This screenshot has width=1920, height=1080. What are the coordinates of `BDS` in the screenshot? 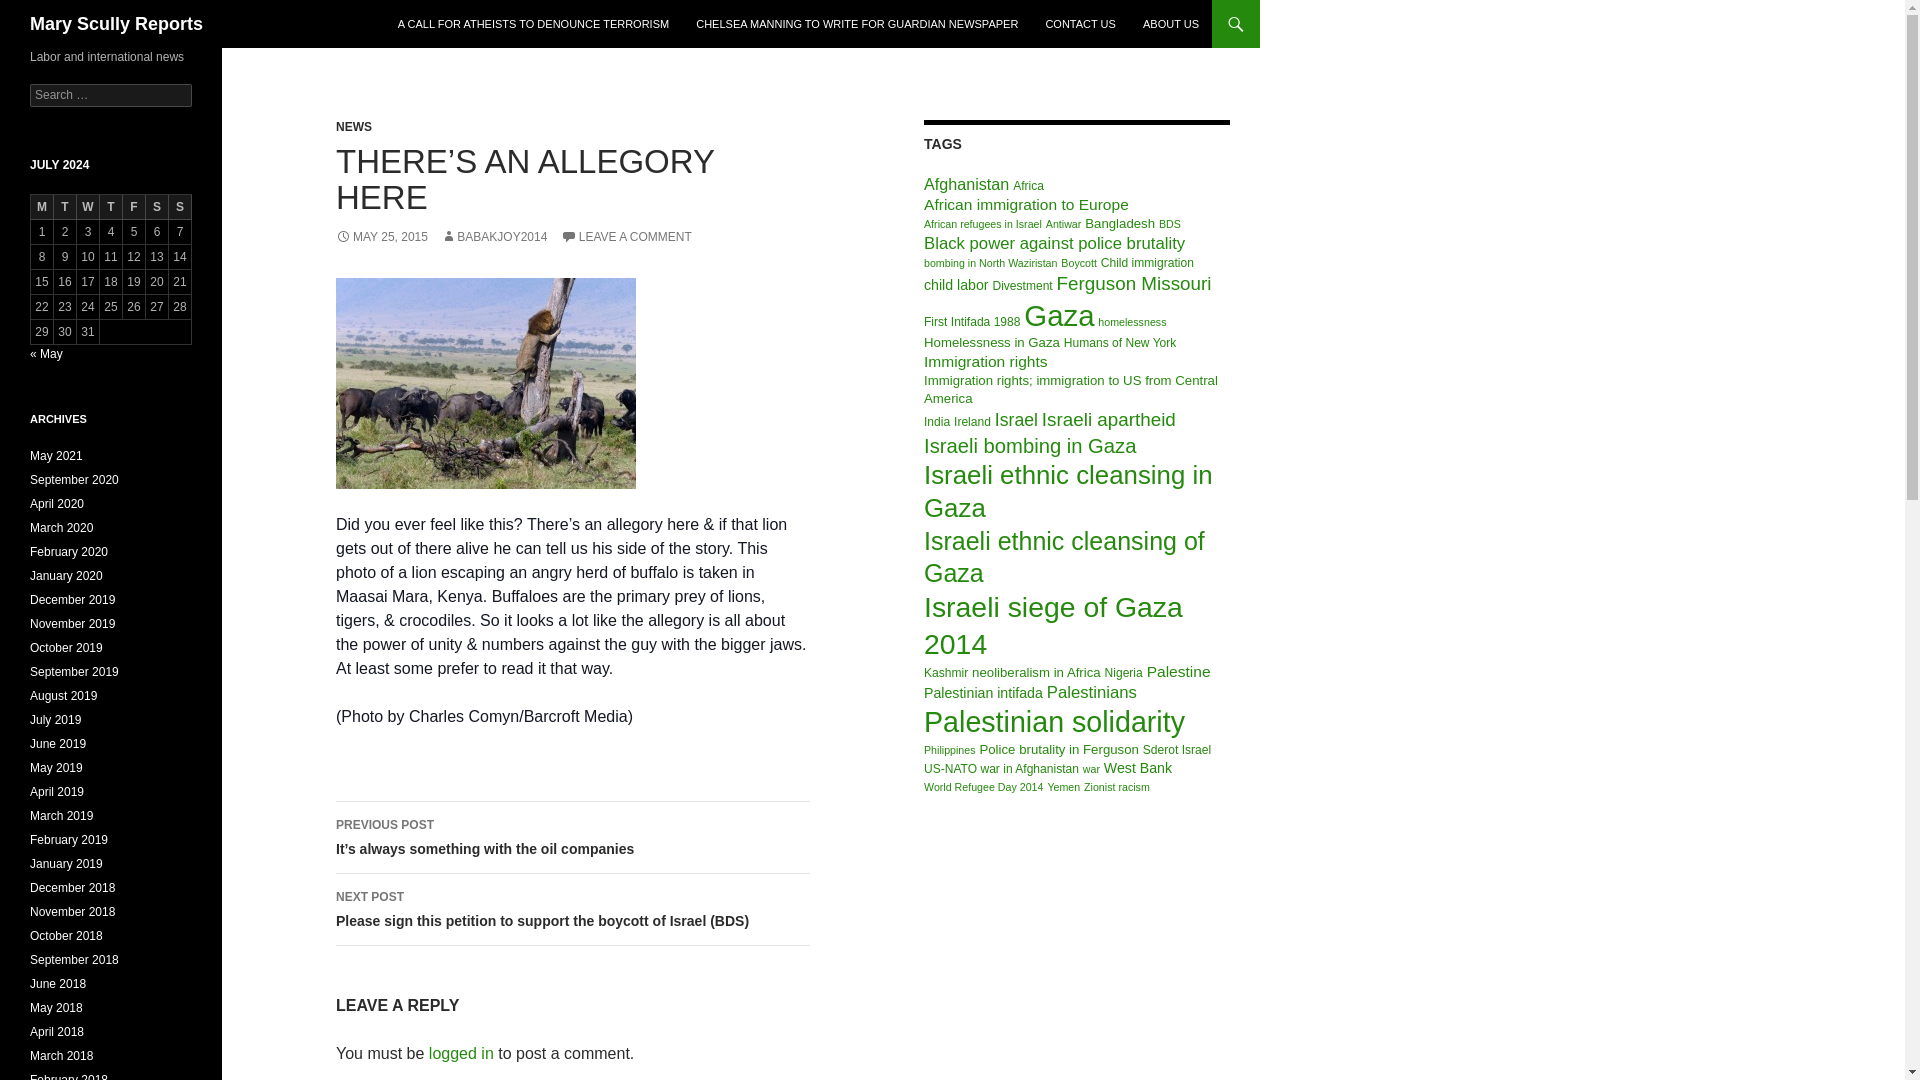 It's located at (1170, 224).